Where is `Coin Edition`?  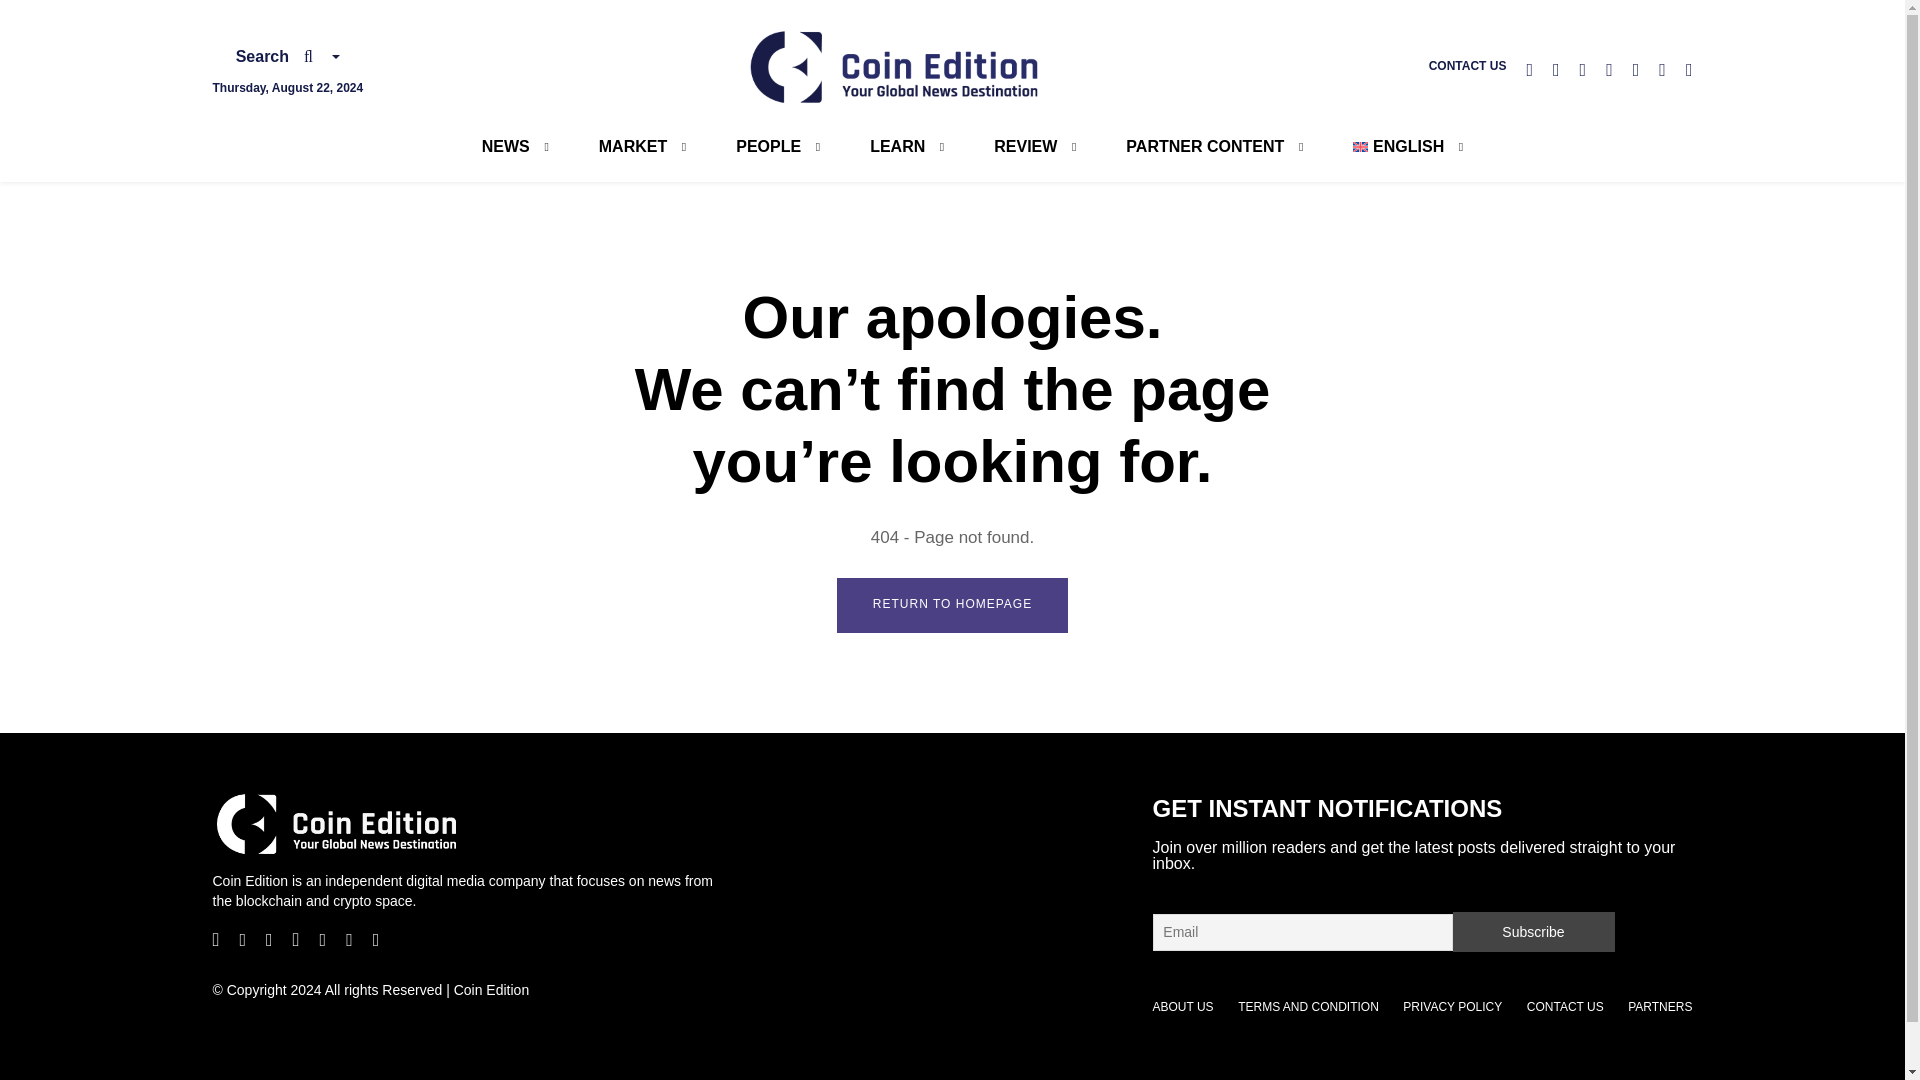
Coin Edition is located at coordinates (896, 66).